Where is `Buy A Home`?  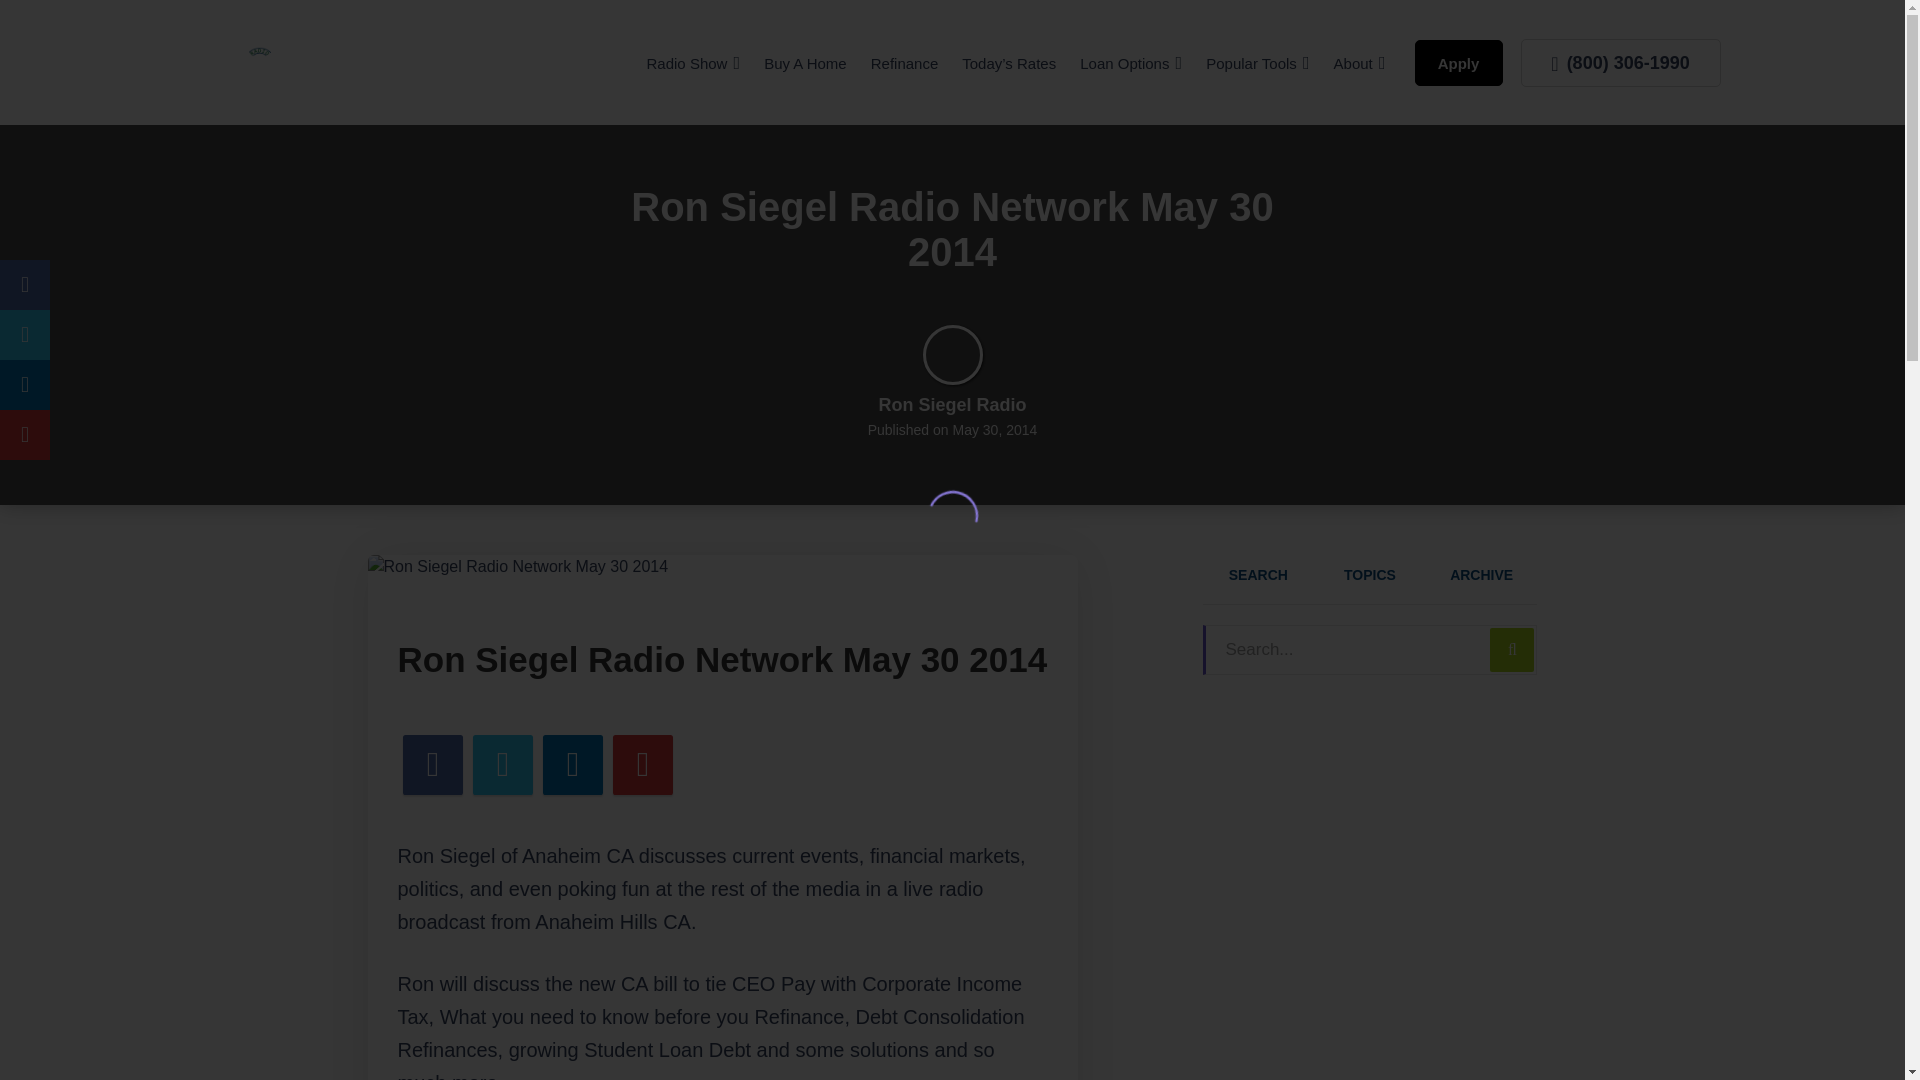
Buy A Home is located at coordinates (805, 64).